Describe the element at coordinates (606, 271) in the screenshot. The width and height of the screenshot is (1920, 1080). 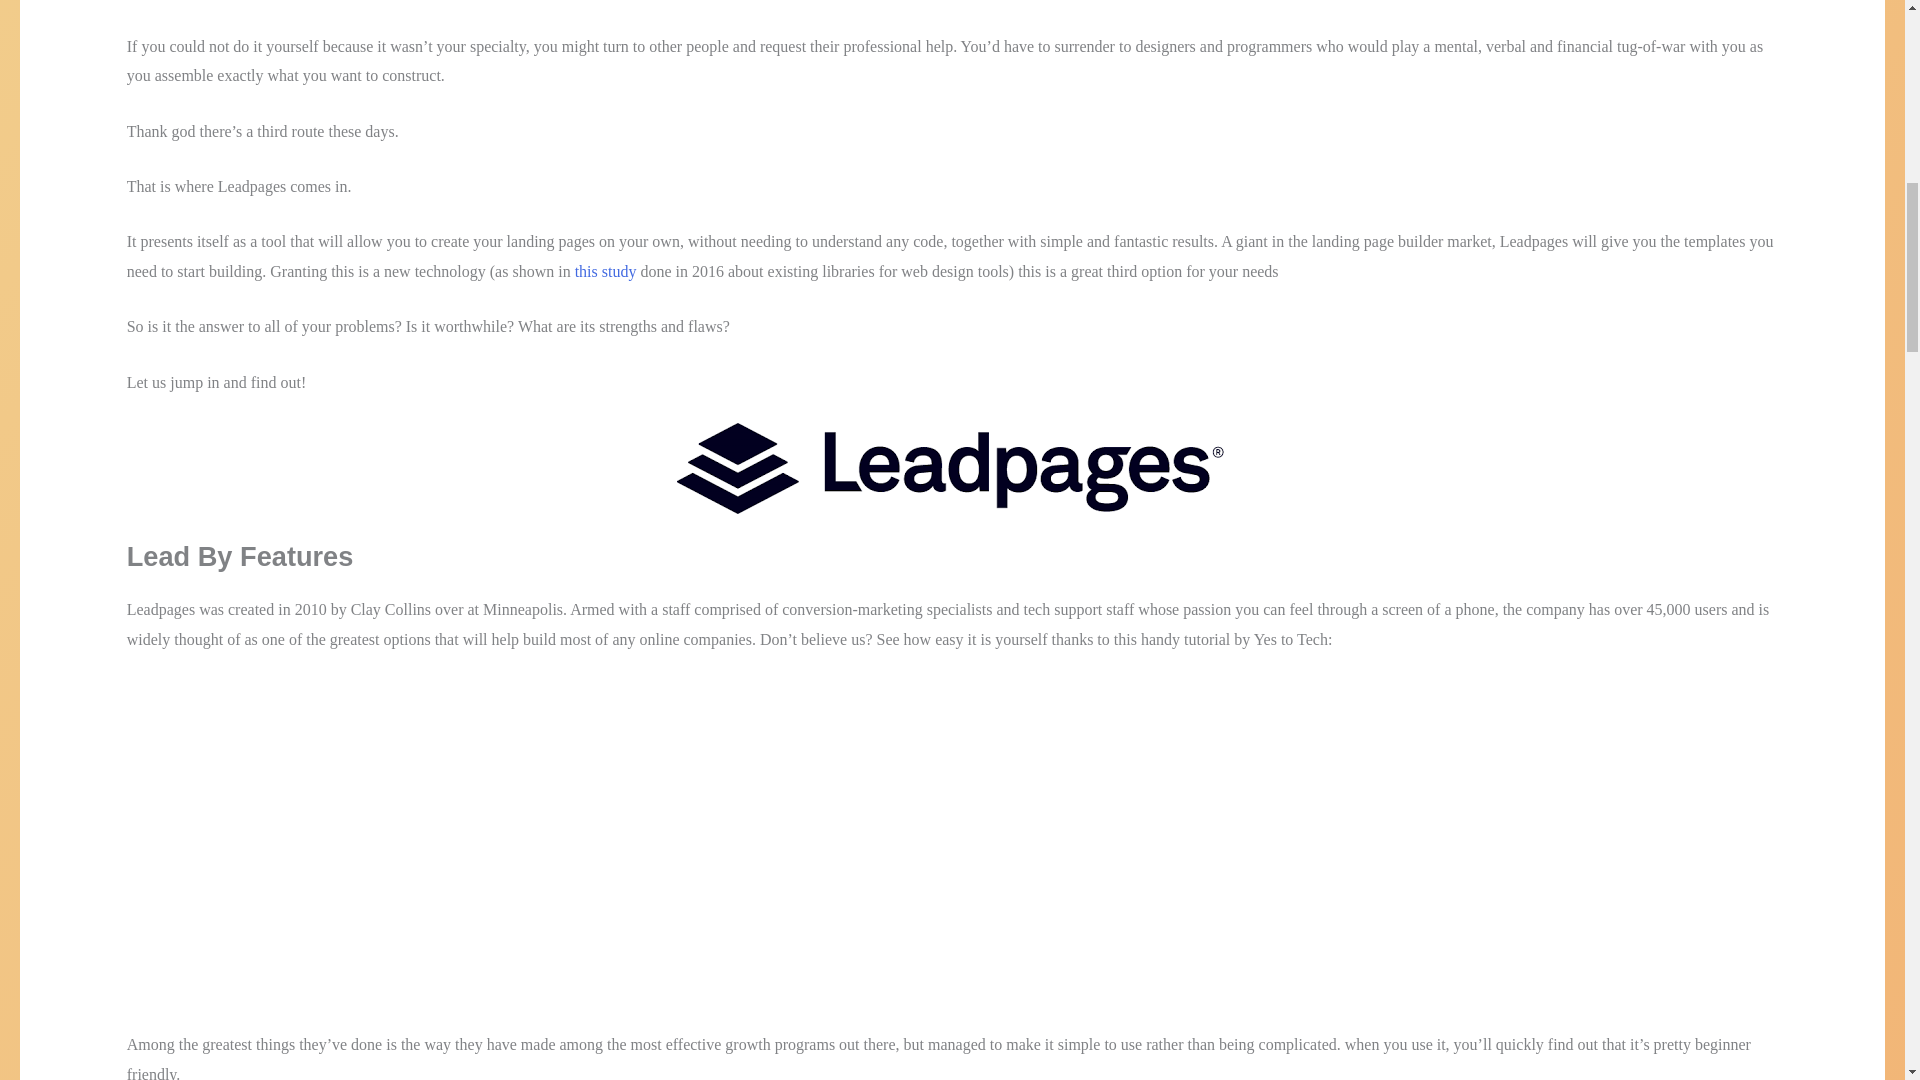
I see `this study` at that location.